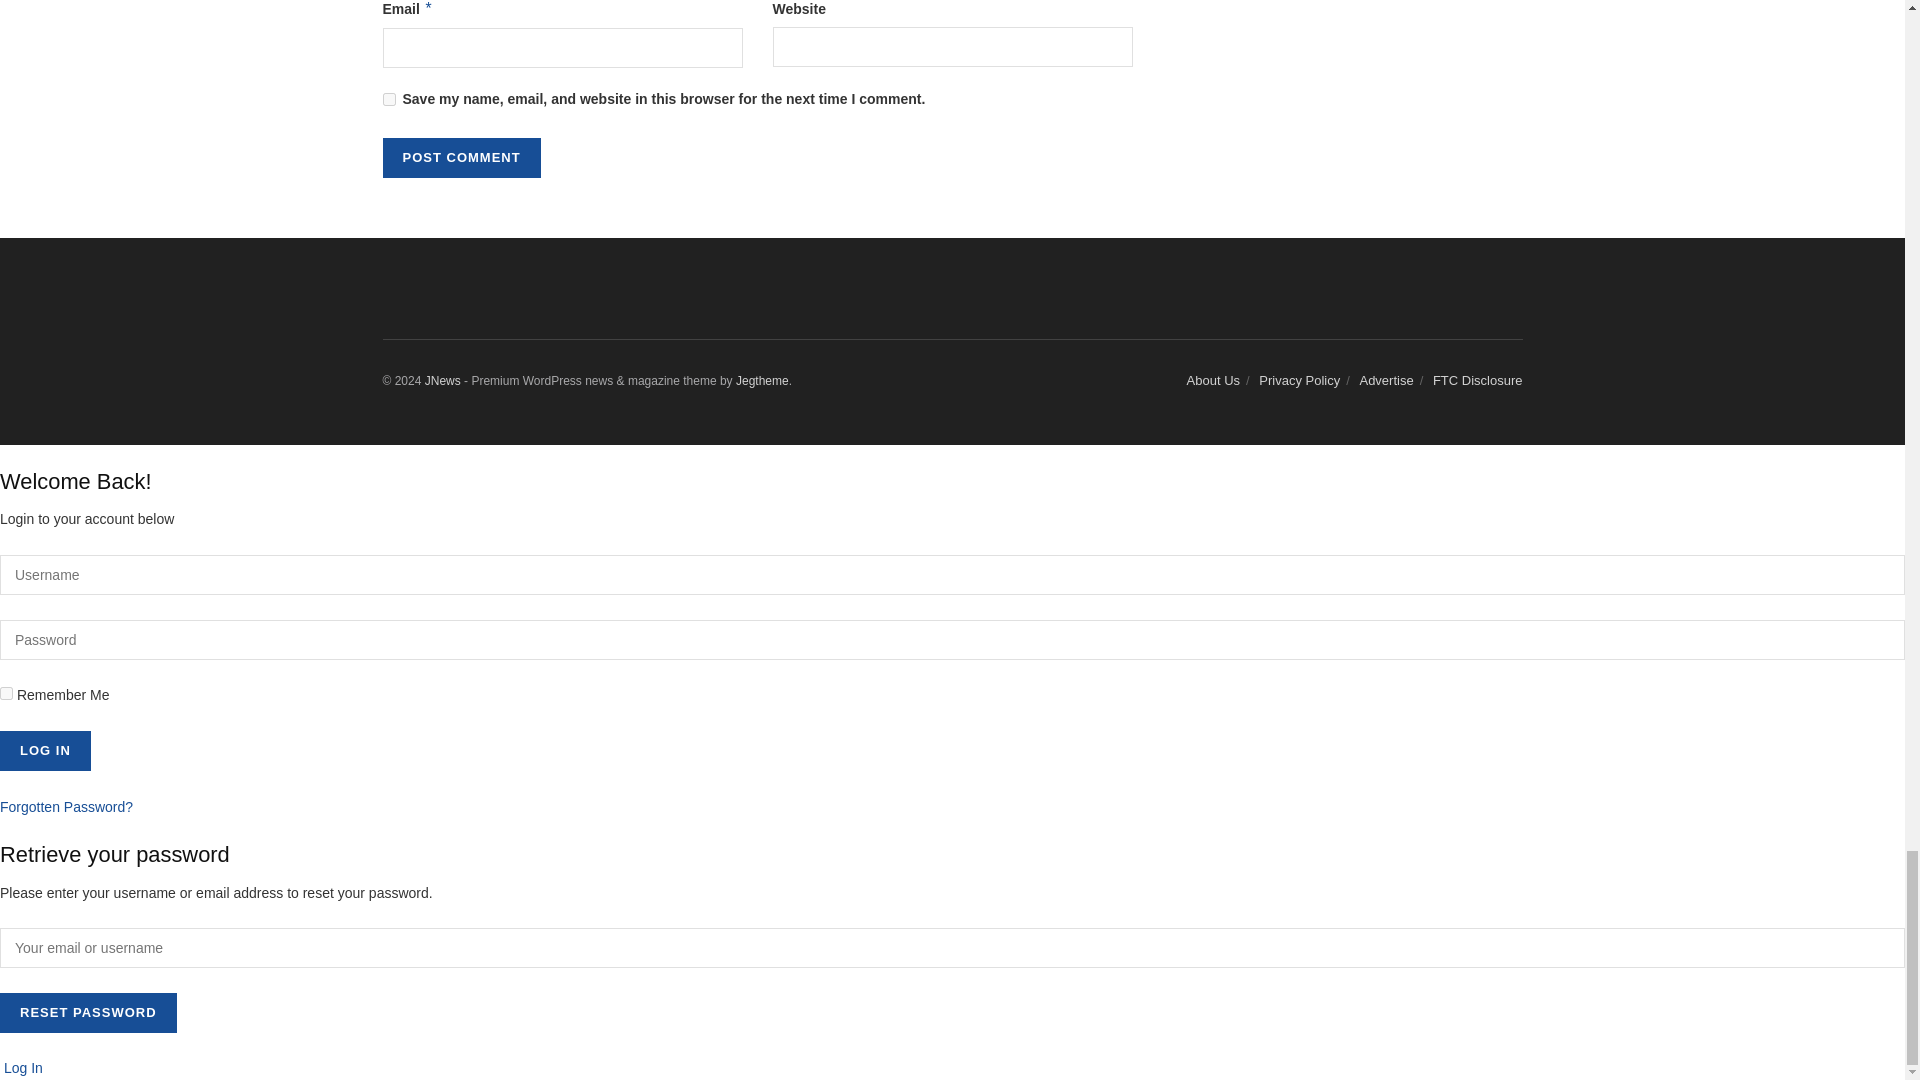 This screenshot has width=1920, height=1080. Describe the element at coordinates (88, 1012) in the screenshot. I see `Reset Password` at that location.